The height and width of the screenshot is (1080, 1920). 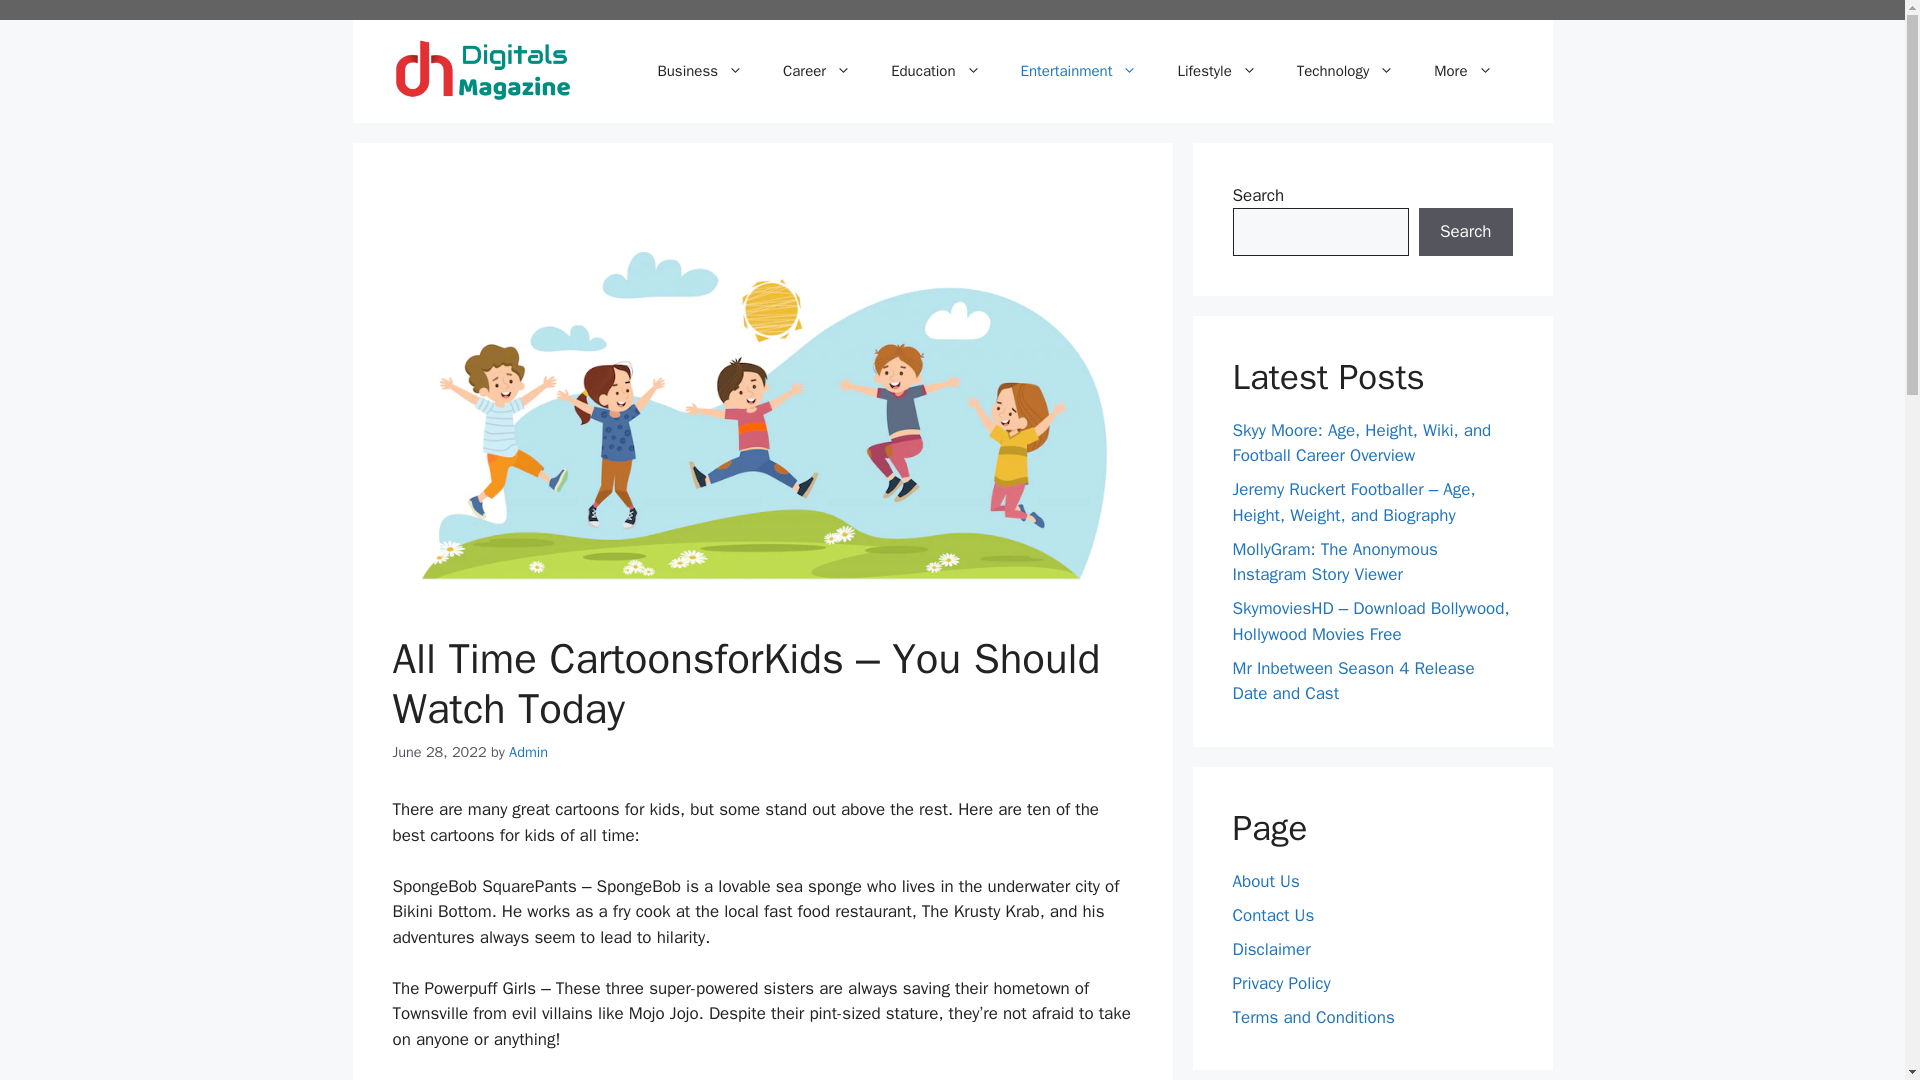 What do you see at coordinates (936, 71) in the screenshot?
I see `Education` at bounding box center [936, 71].